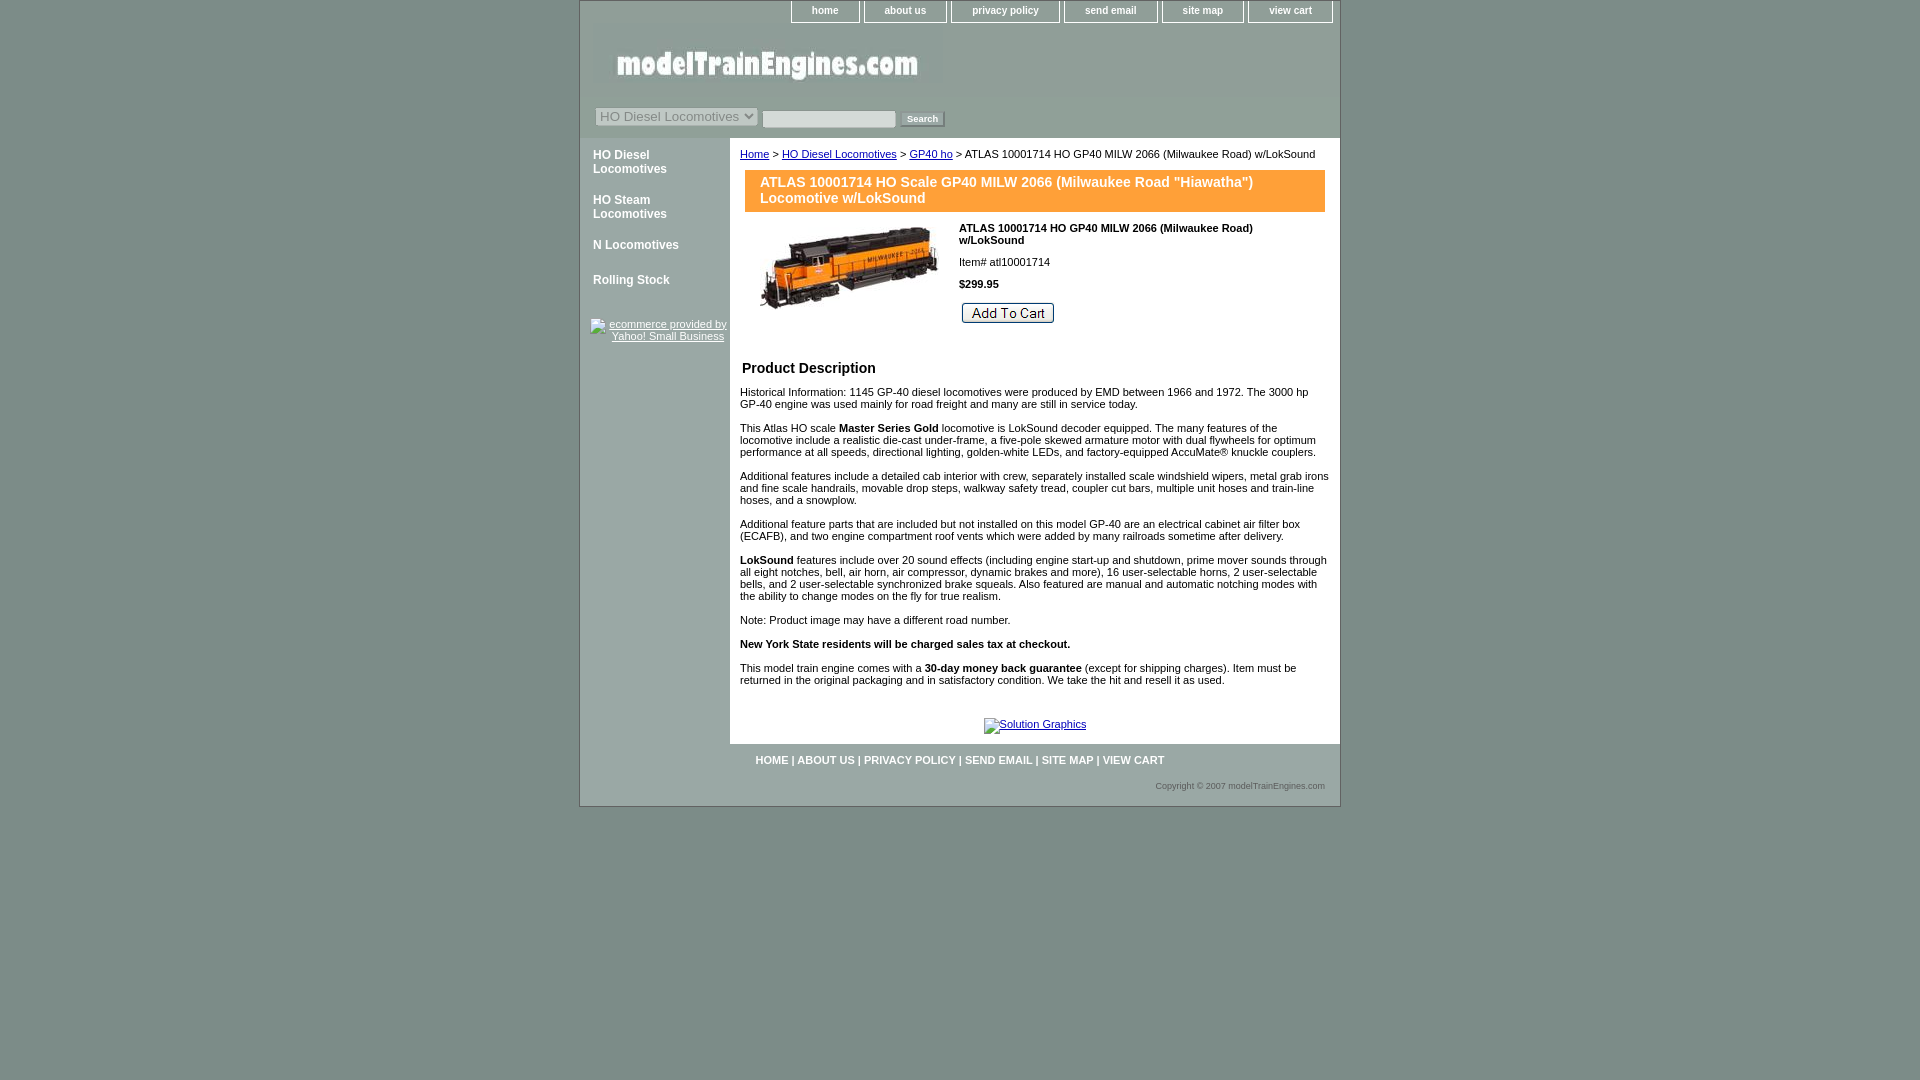  I want to click on N Locomotives, so click(654, 245).